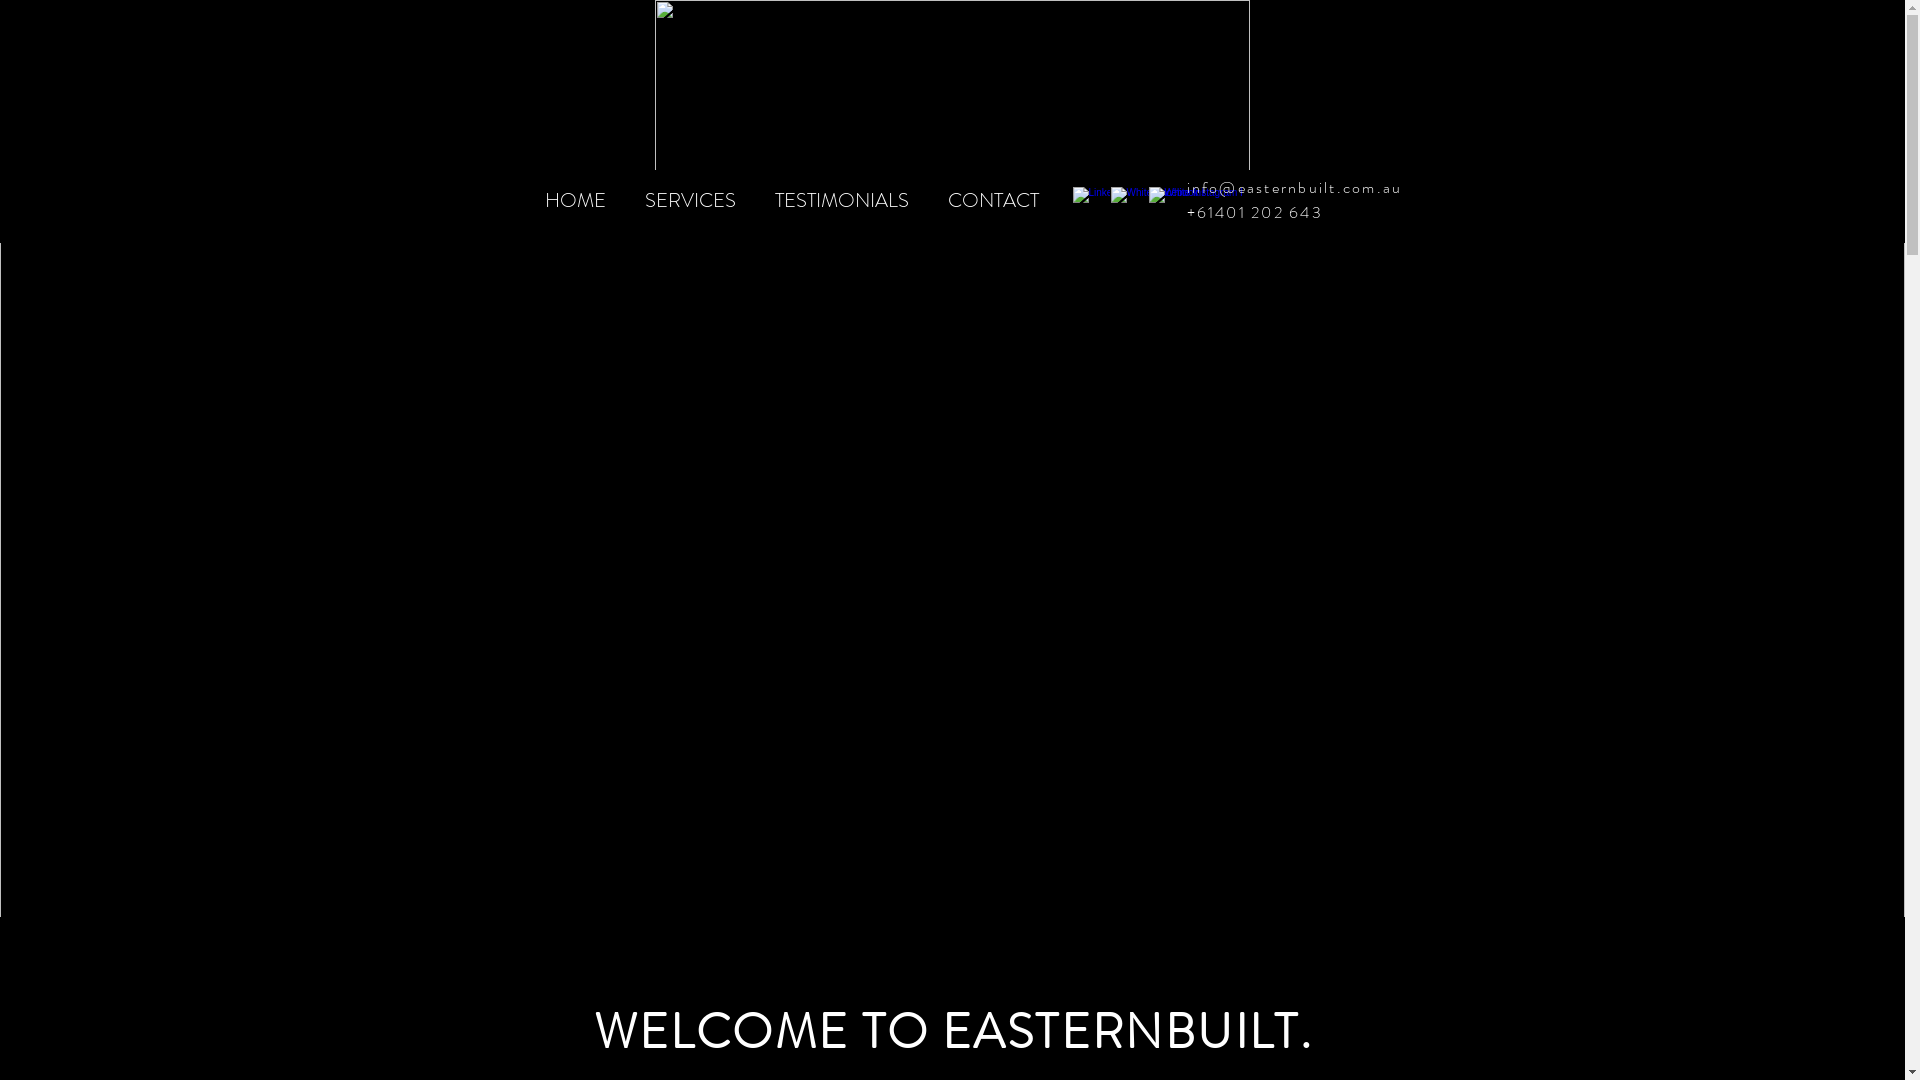 This screenshot has width=1920, height=1080. I want to click on TESTIMONIALS, so click(846, 201).